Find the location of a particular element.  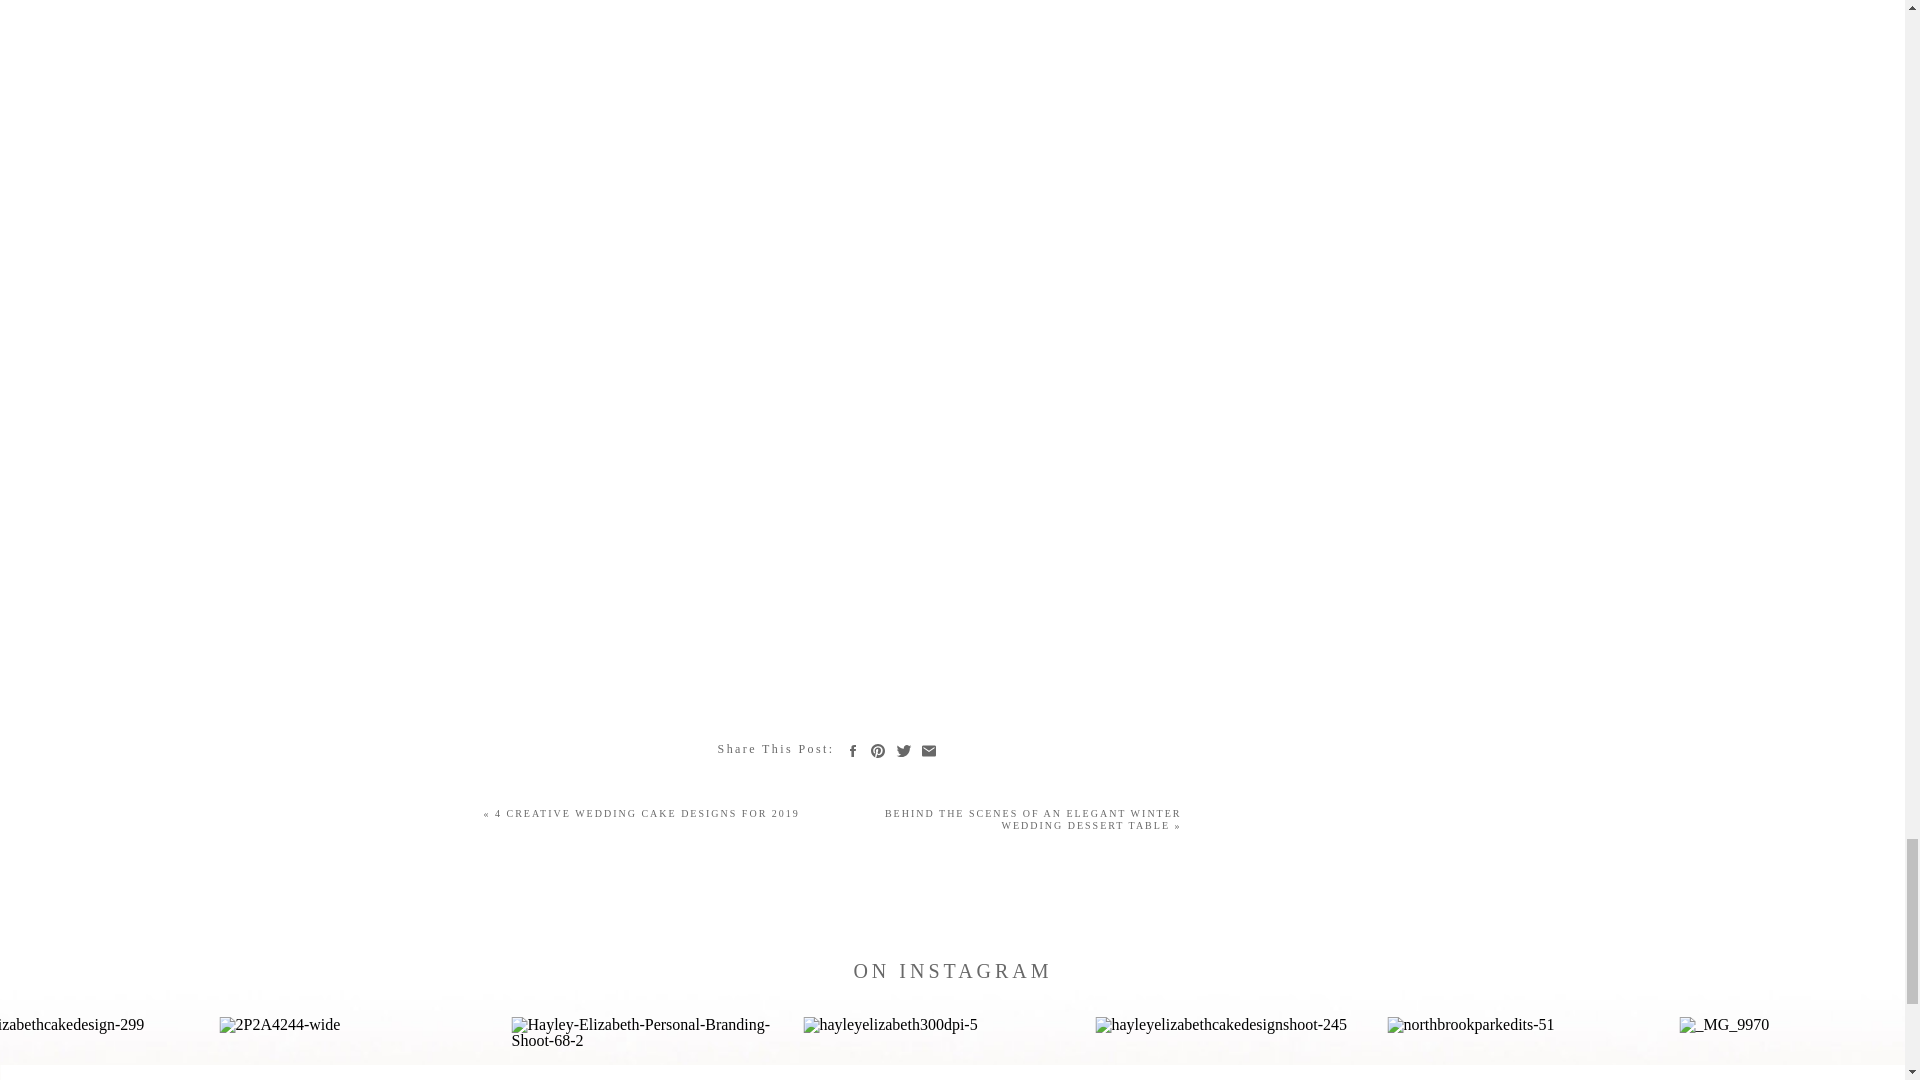

4 CREATIVE WEDDING CAKE DESIGNS FOR 2019 is located at coordinates (648, 812).